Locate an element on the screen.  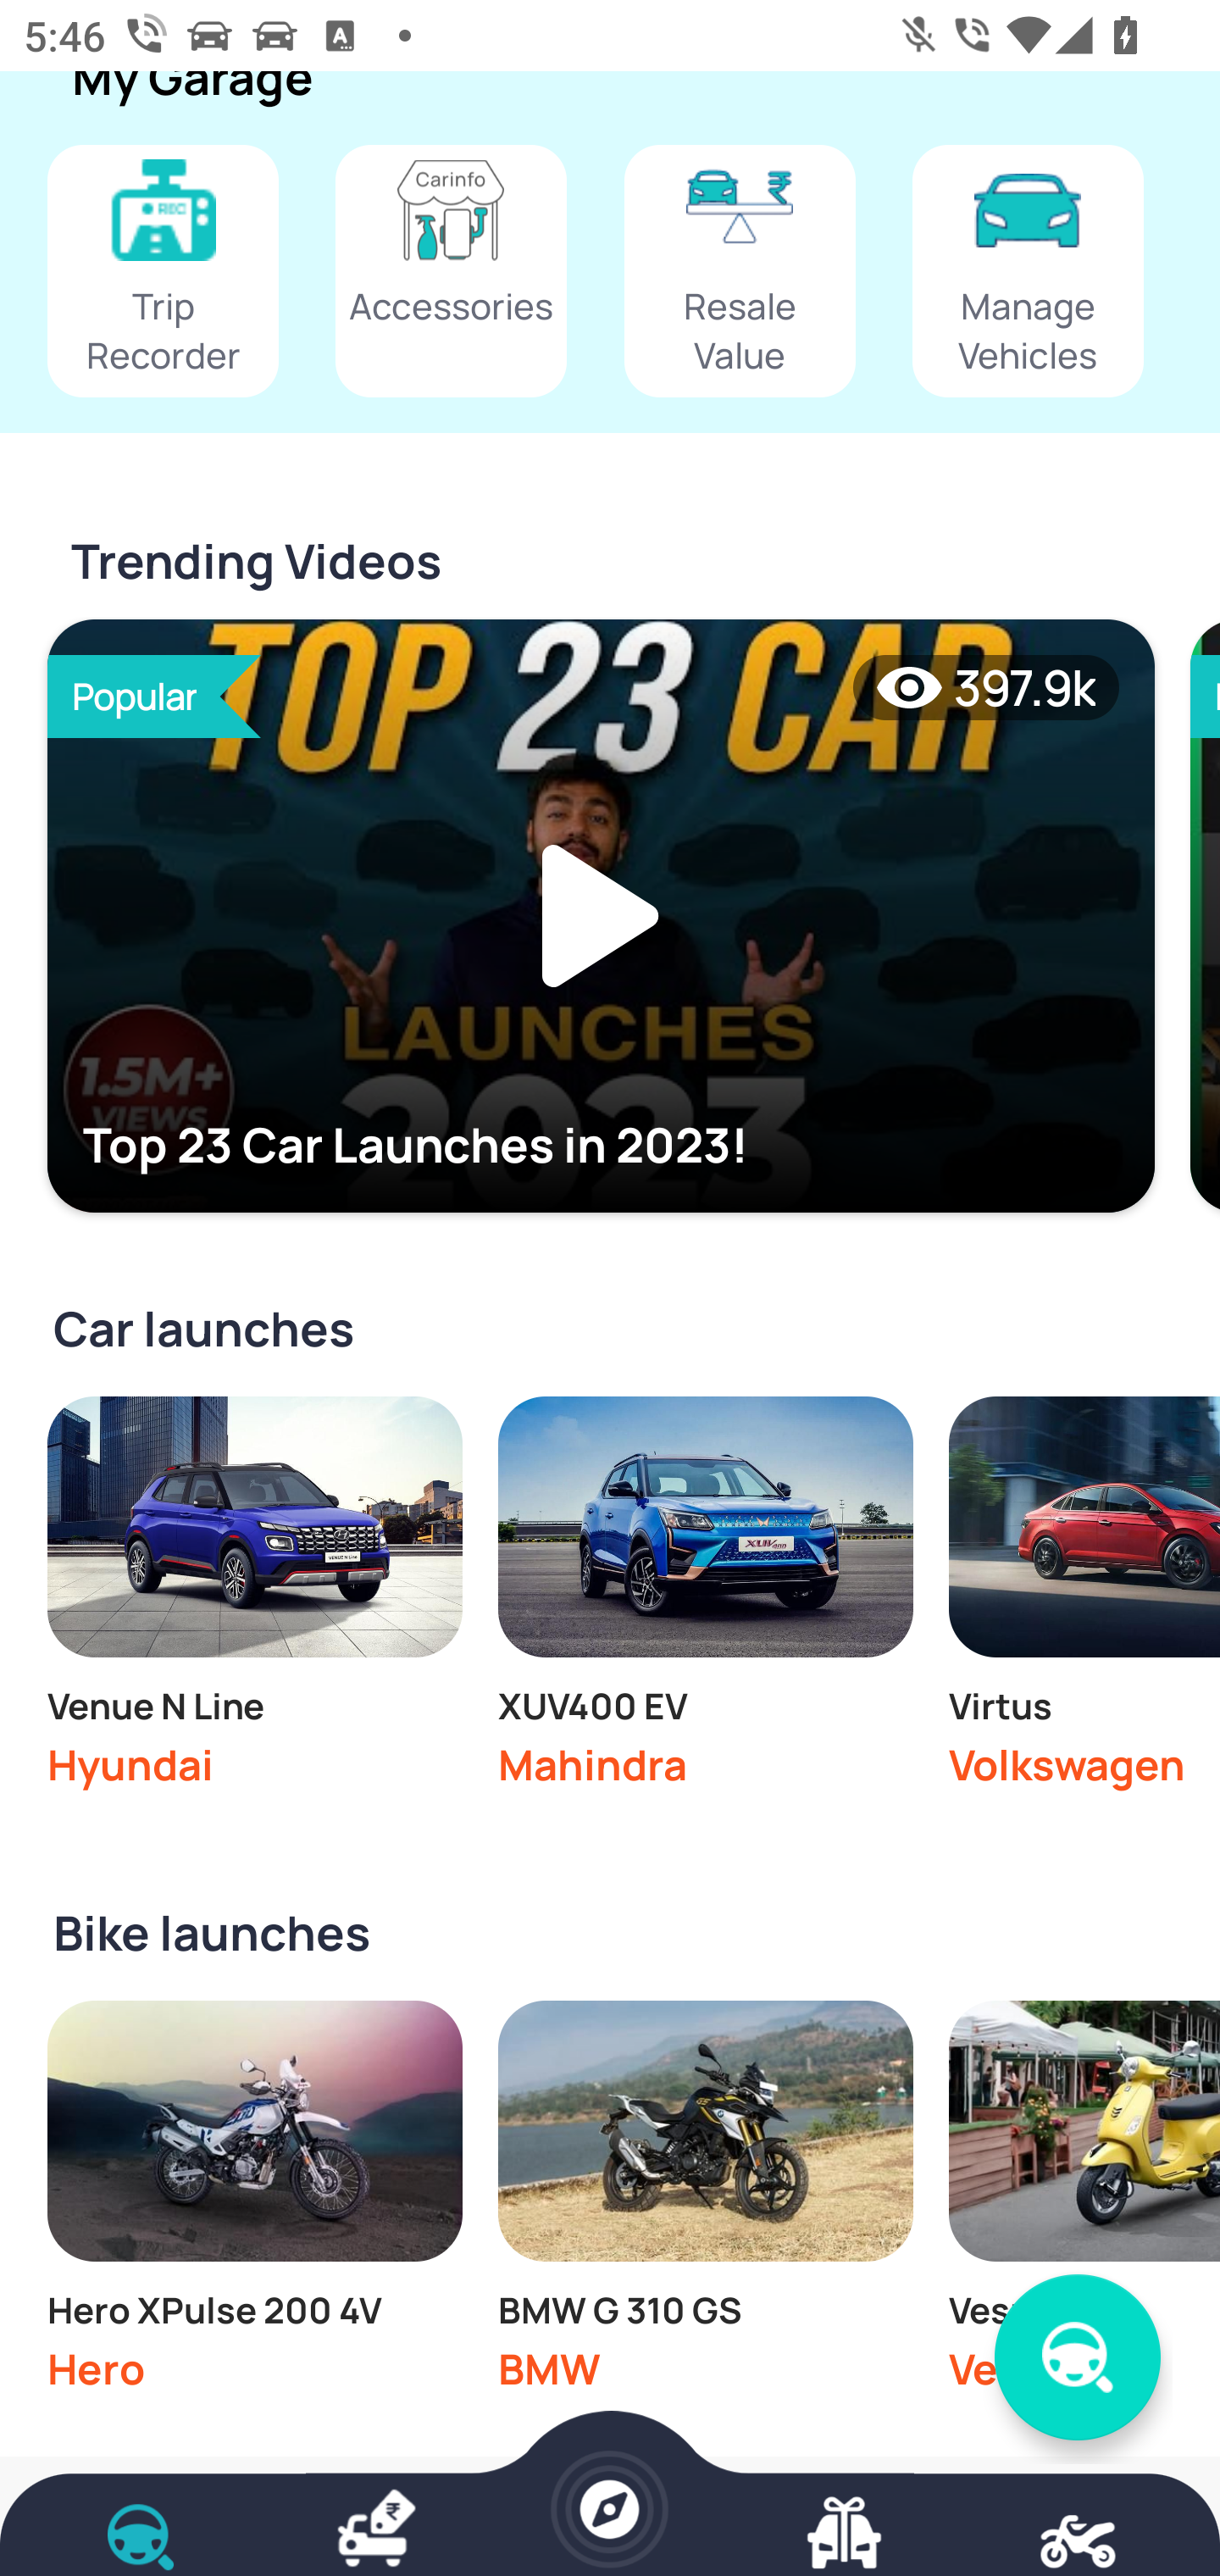
Manage
Vehicles is located at coordinates (1029, 270).